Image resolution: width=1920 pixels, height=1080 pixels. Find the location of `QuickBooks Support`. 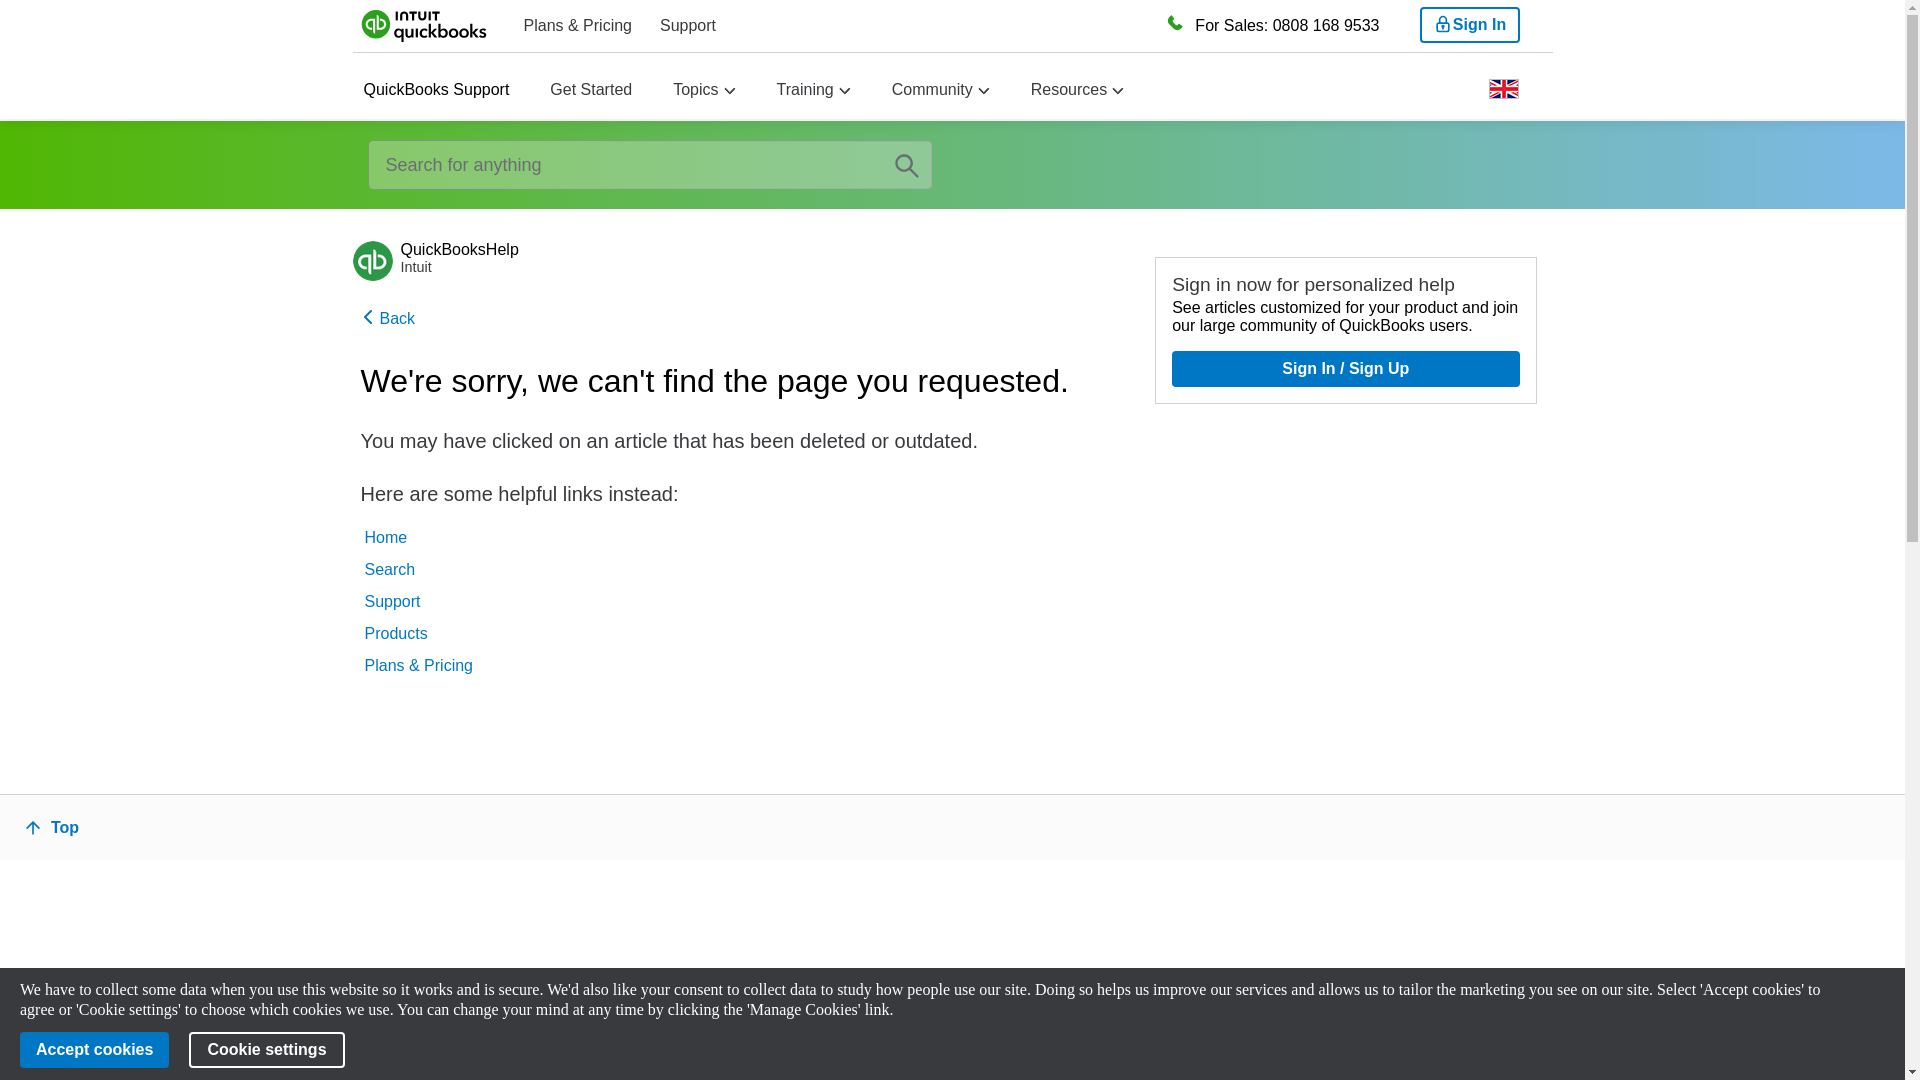

QuickBooks Support is located at coordinates (437, 90).